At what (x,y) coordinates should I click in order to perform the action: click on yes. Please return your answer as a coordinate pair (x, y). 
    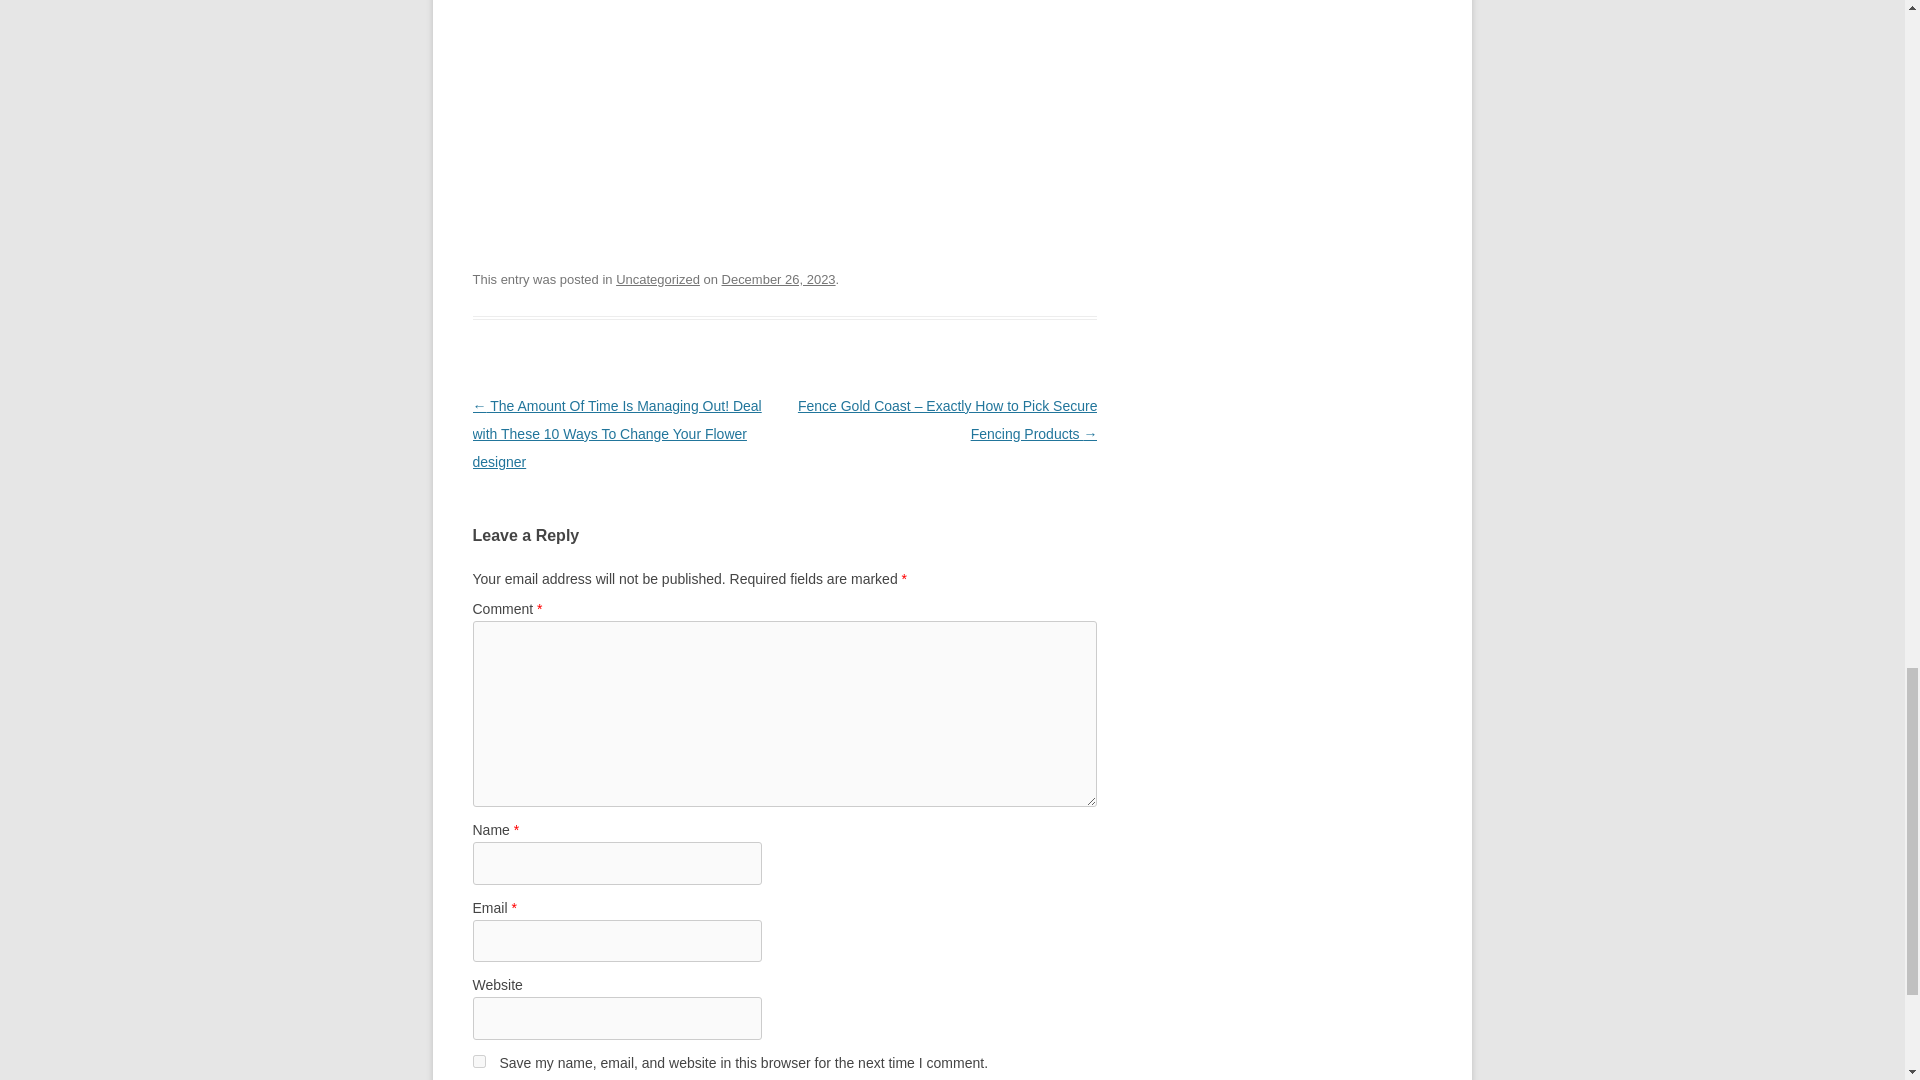
    Looking at the image, I should click on (478, 1062).